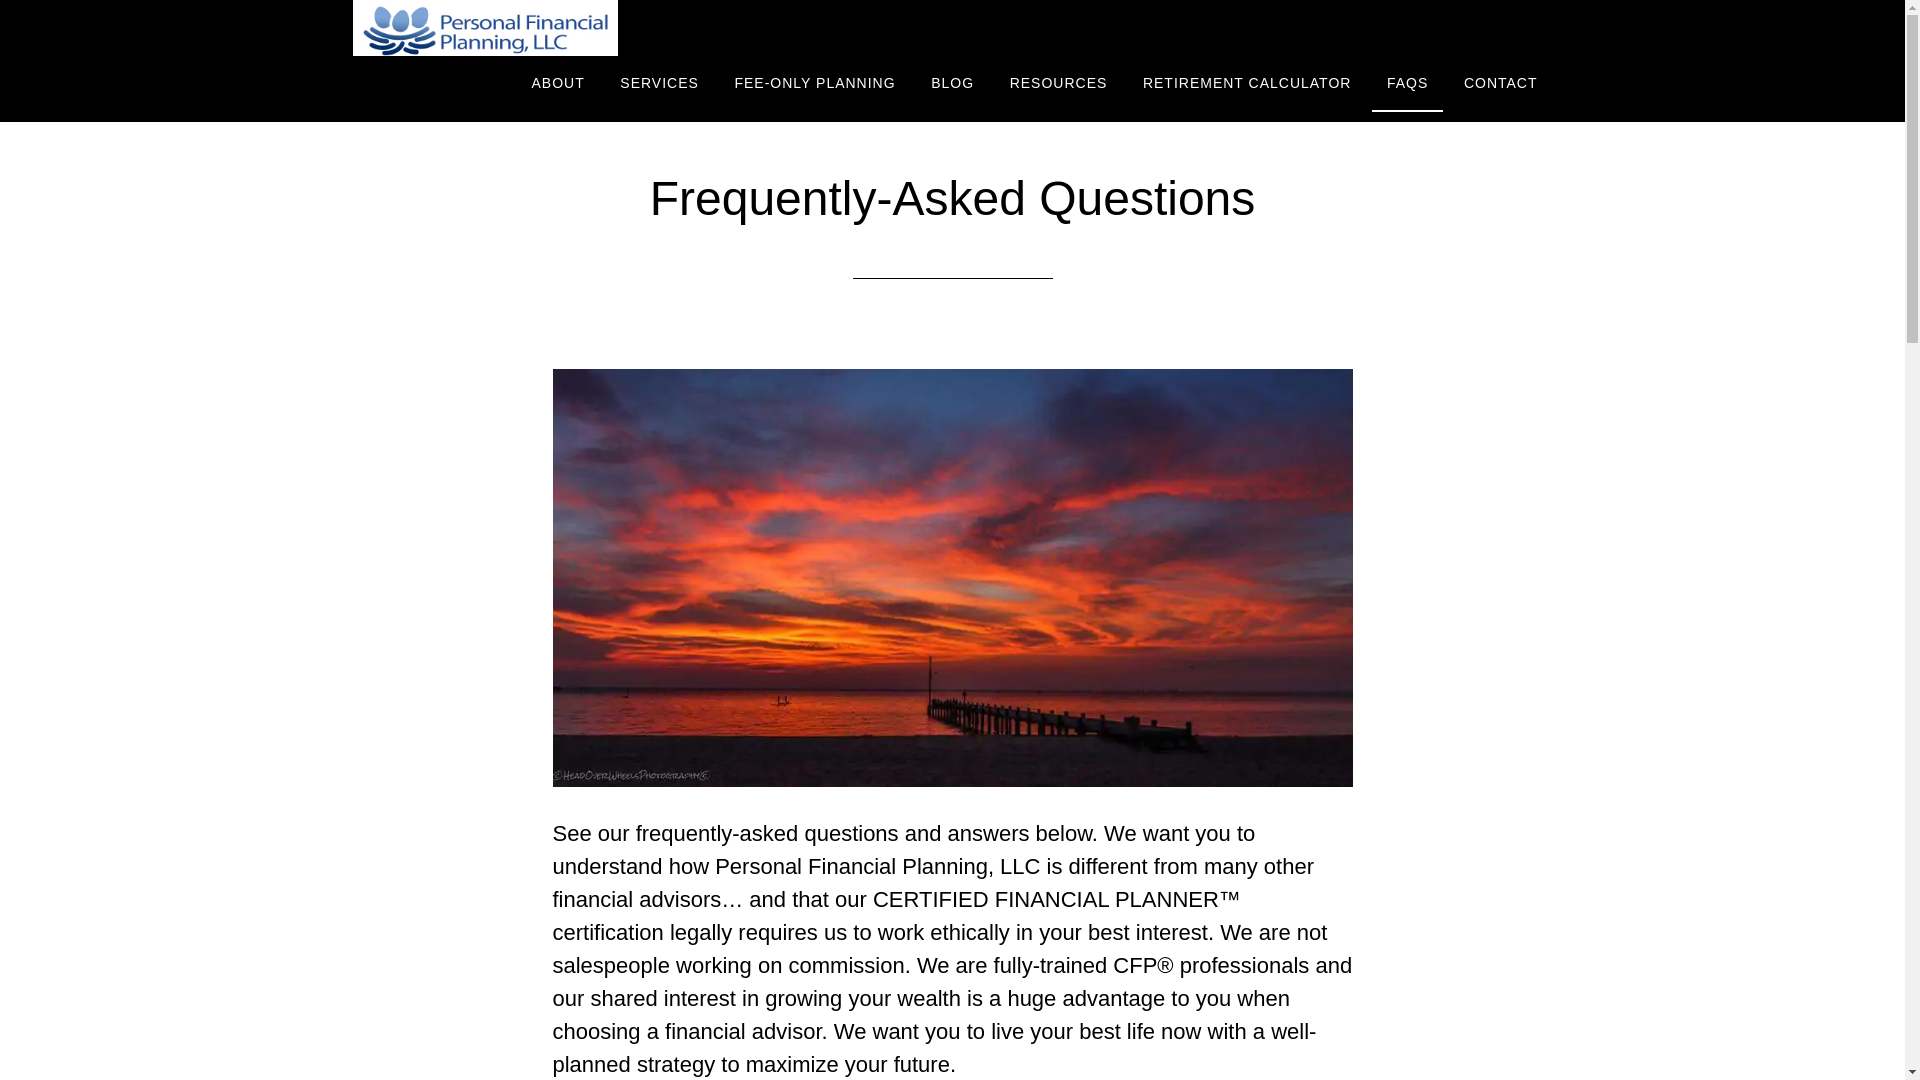 This screenshot has width=1920, height=1080. What do you see at coordinates (532, 28) in the screenshot?
I see `PERSONAL FINANCIAL PLANNING, LLC` at bounding box center [532, 28].